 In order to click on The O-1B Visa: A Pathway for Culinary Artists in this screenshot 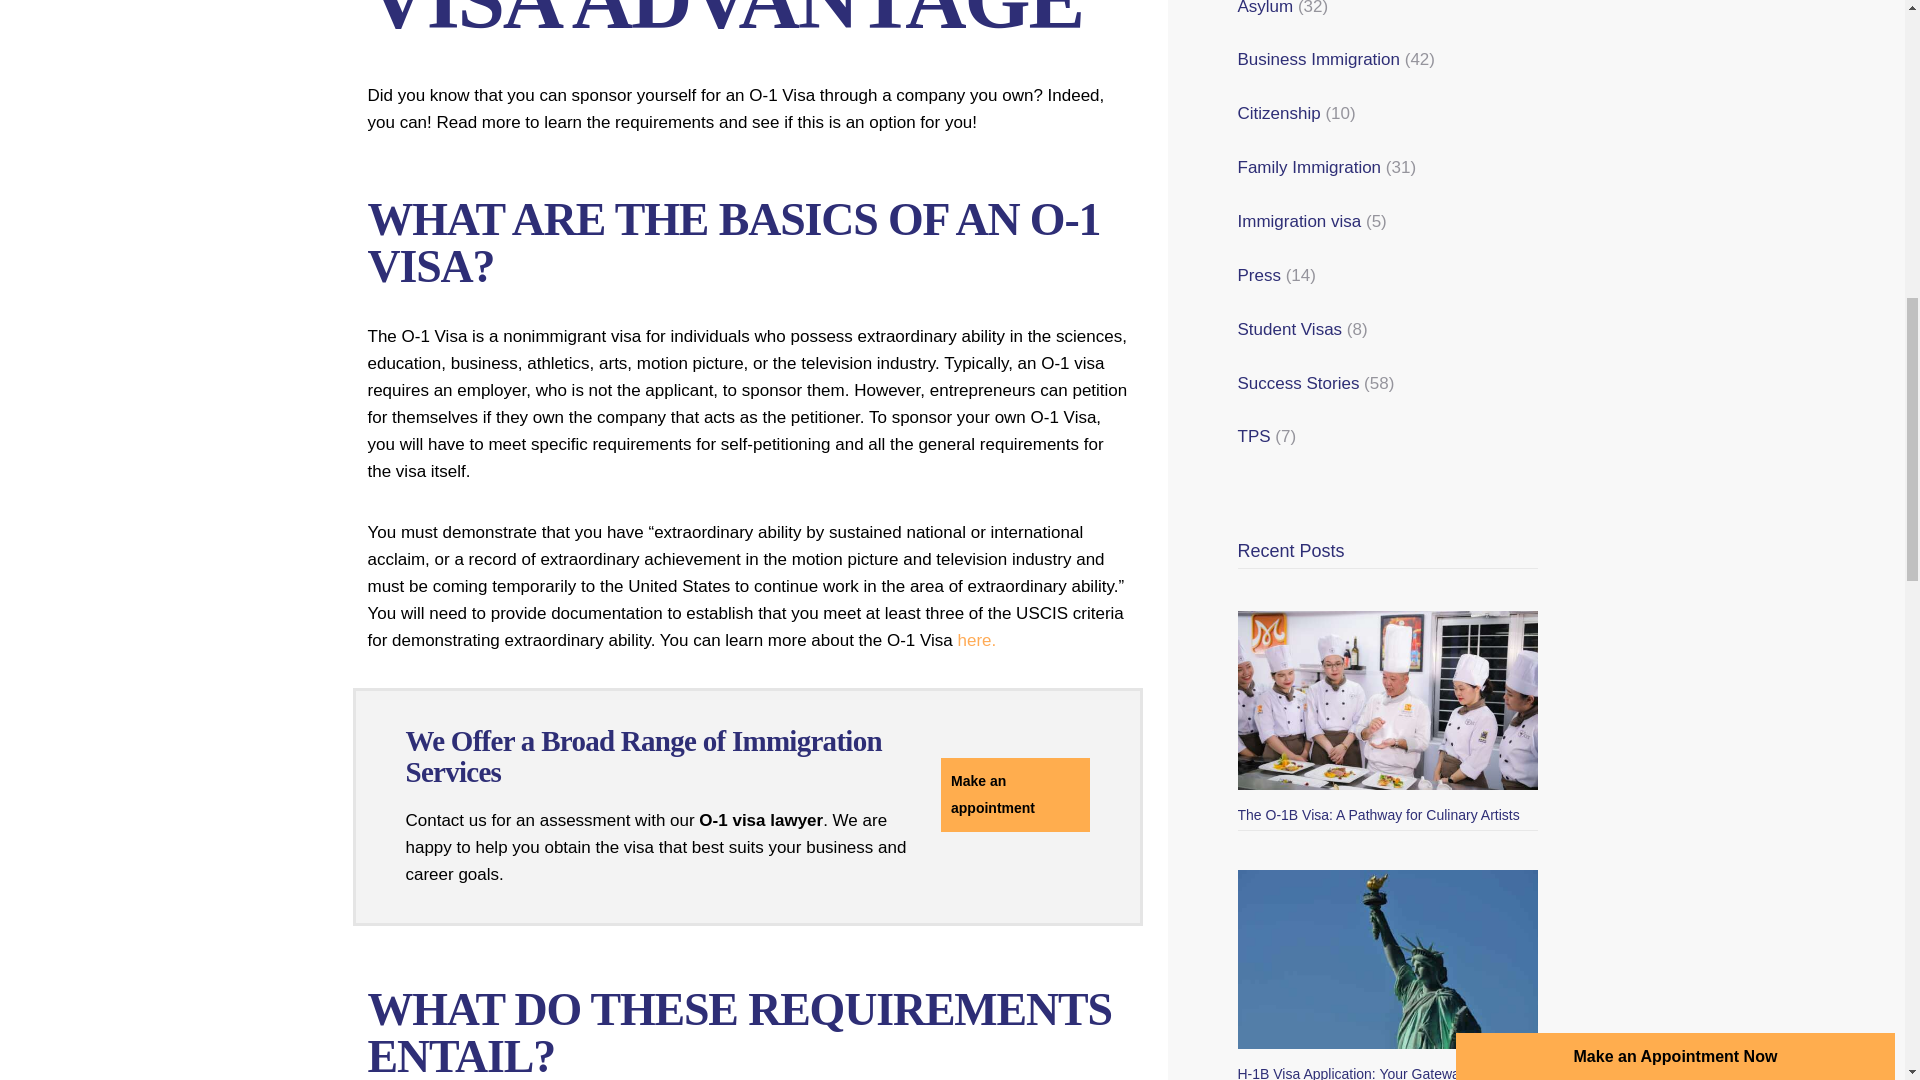, I will do `click(1388, 700)`.